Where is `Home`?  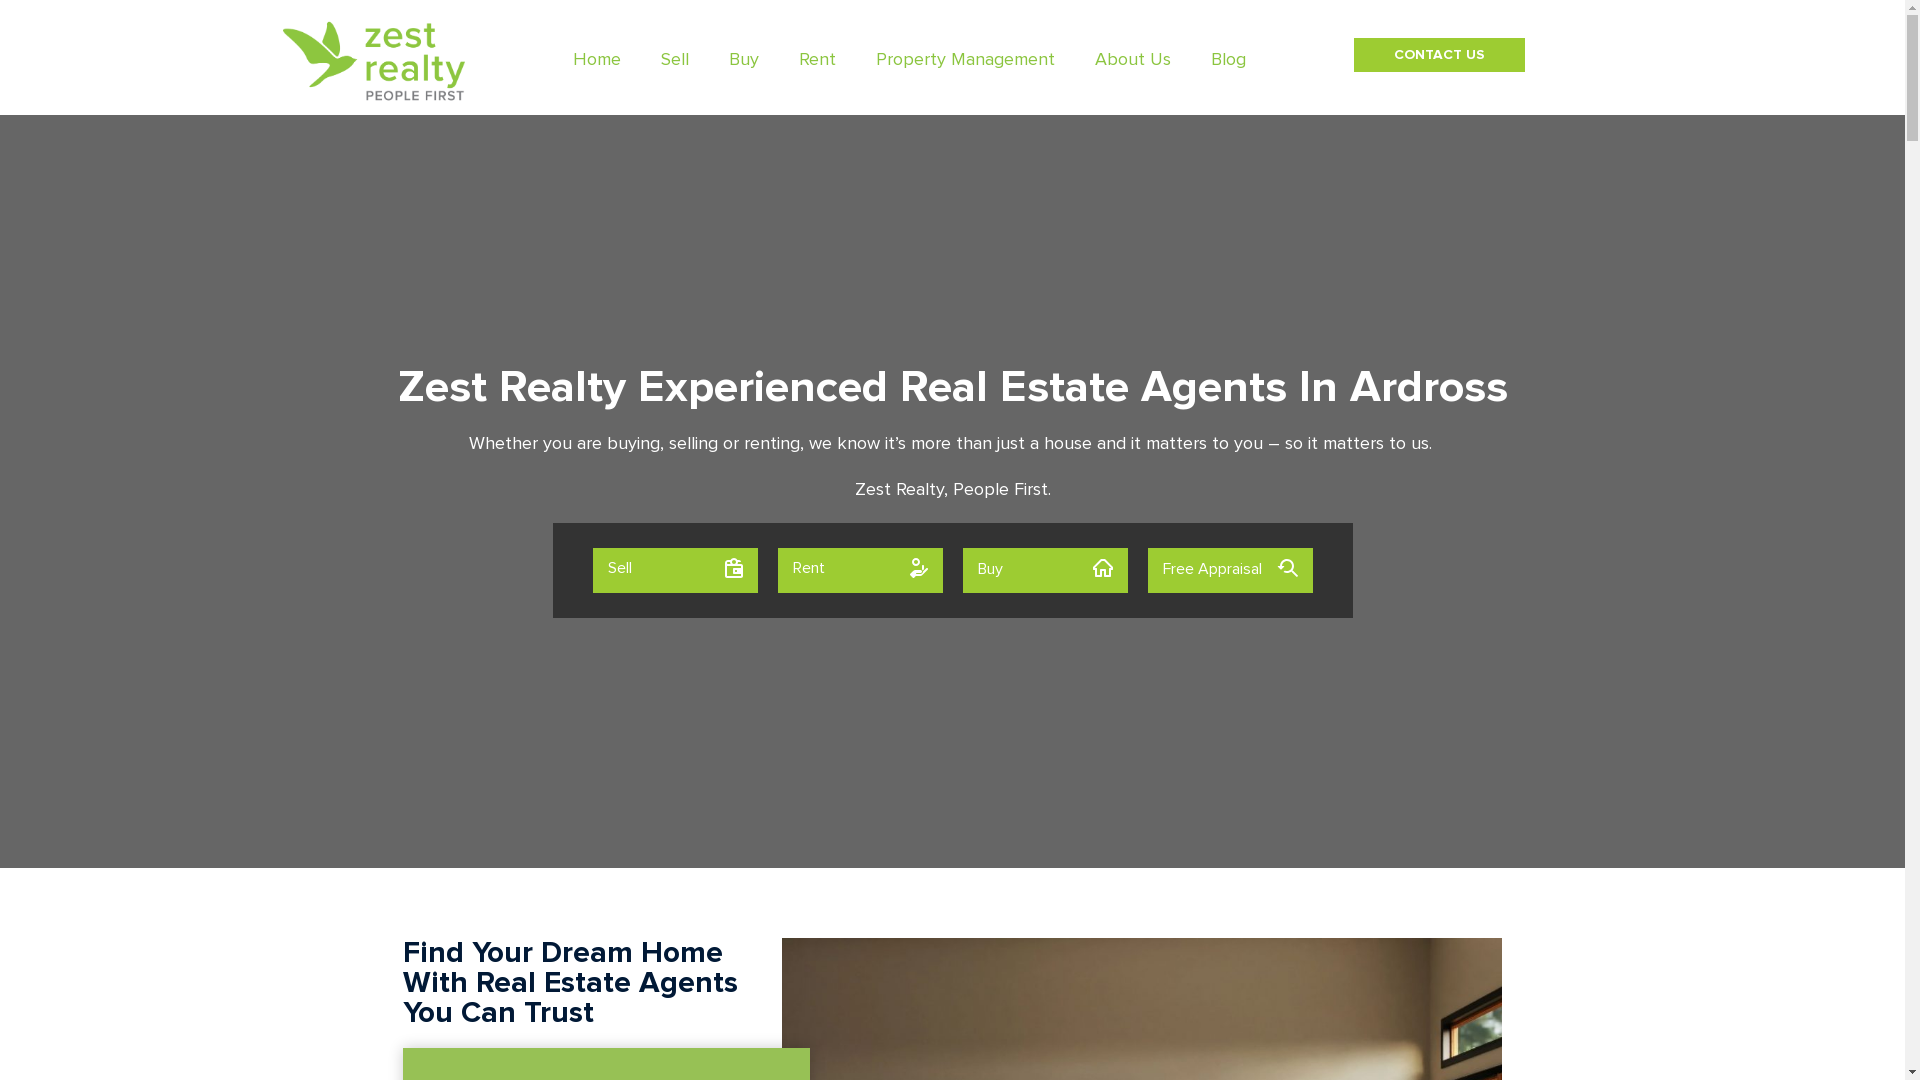
Home is located at coordinates (597, 60).